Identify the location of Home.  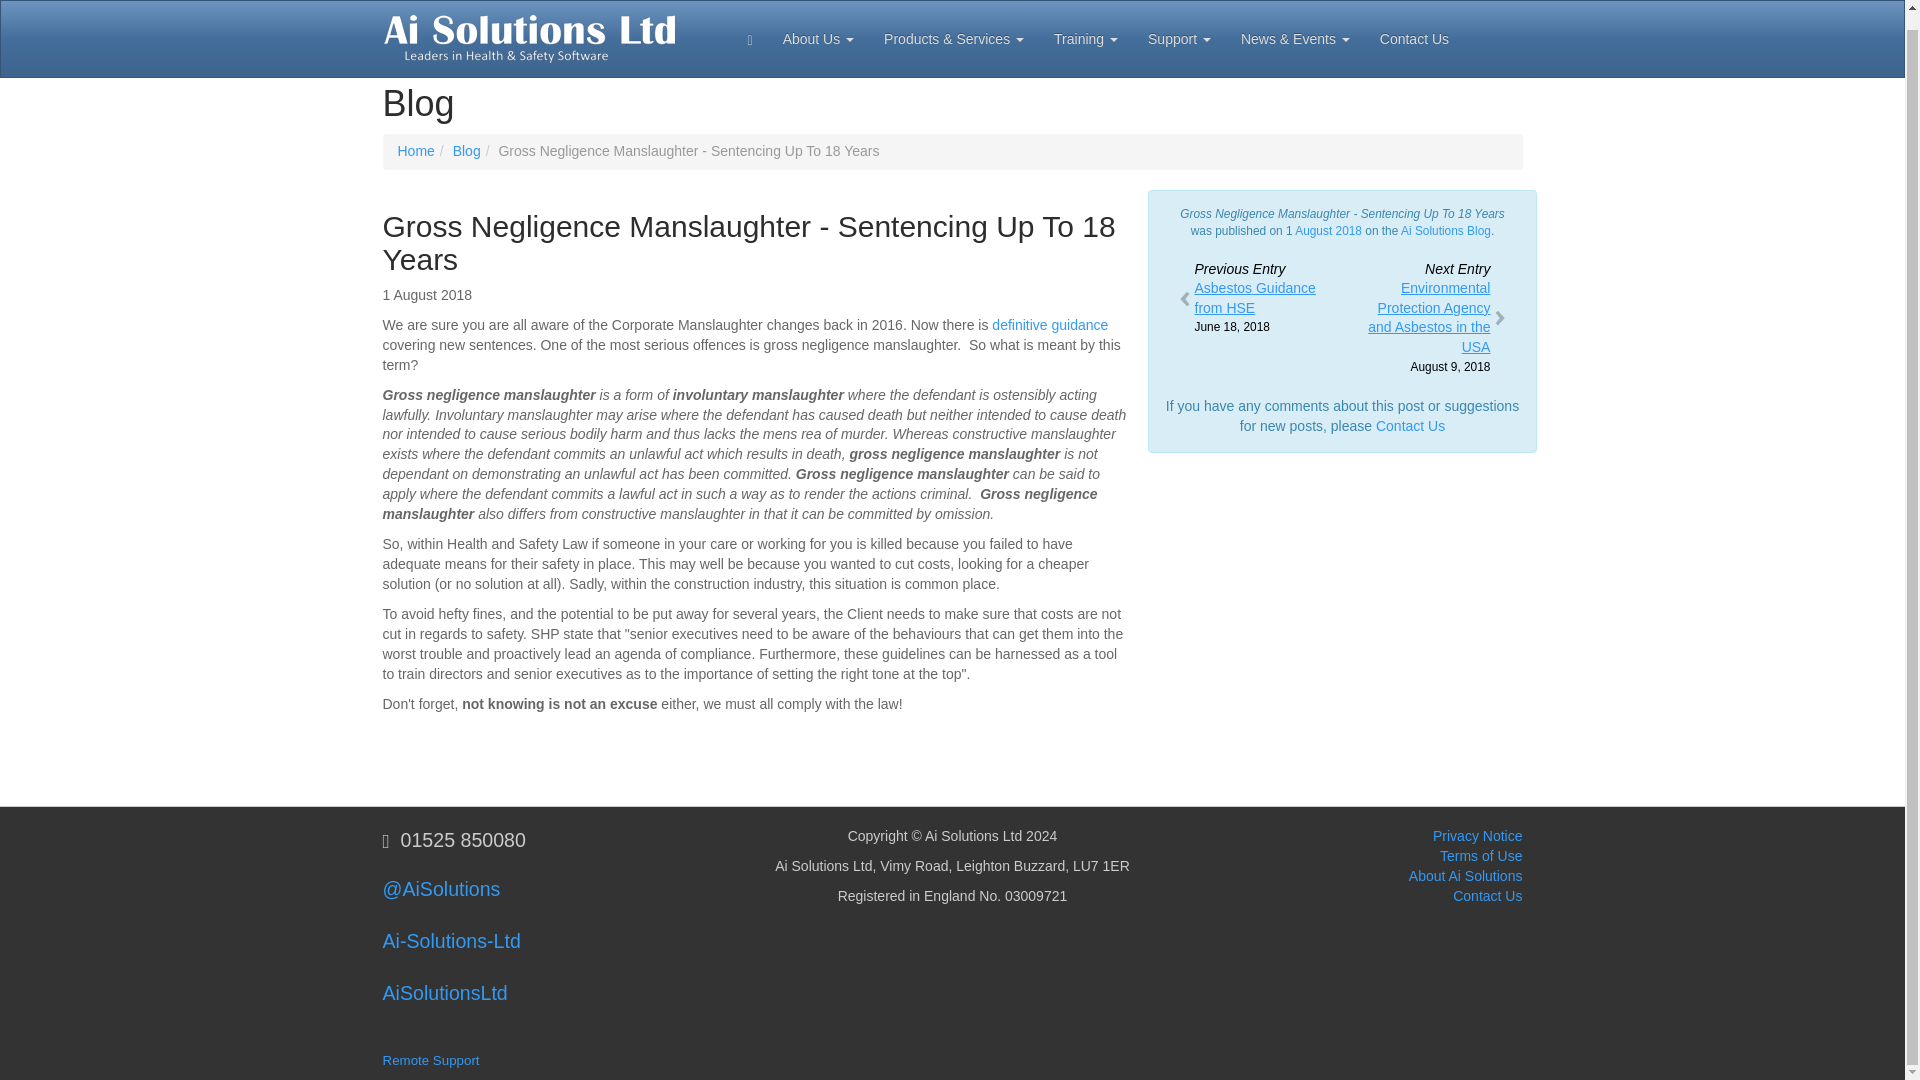
(416, 150).